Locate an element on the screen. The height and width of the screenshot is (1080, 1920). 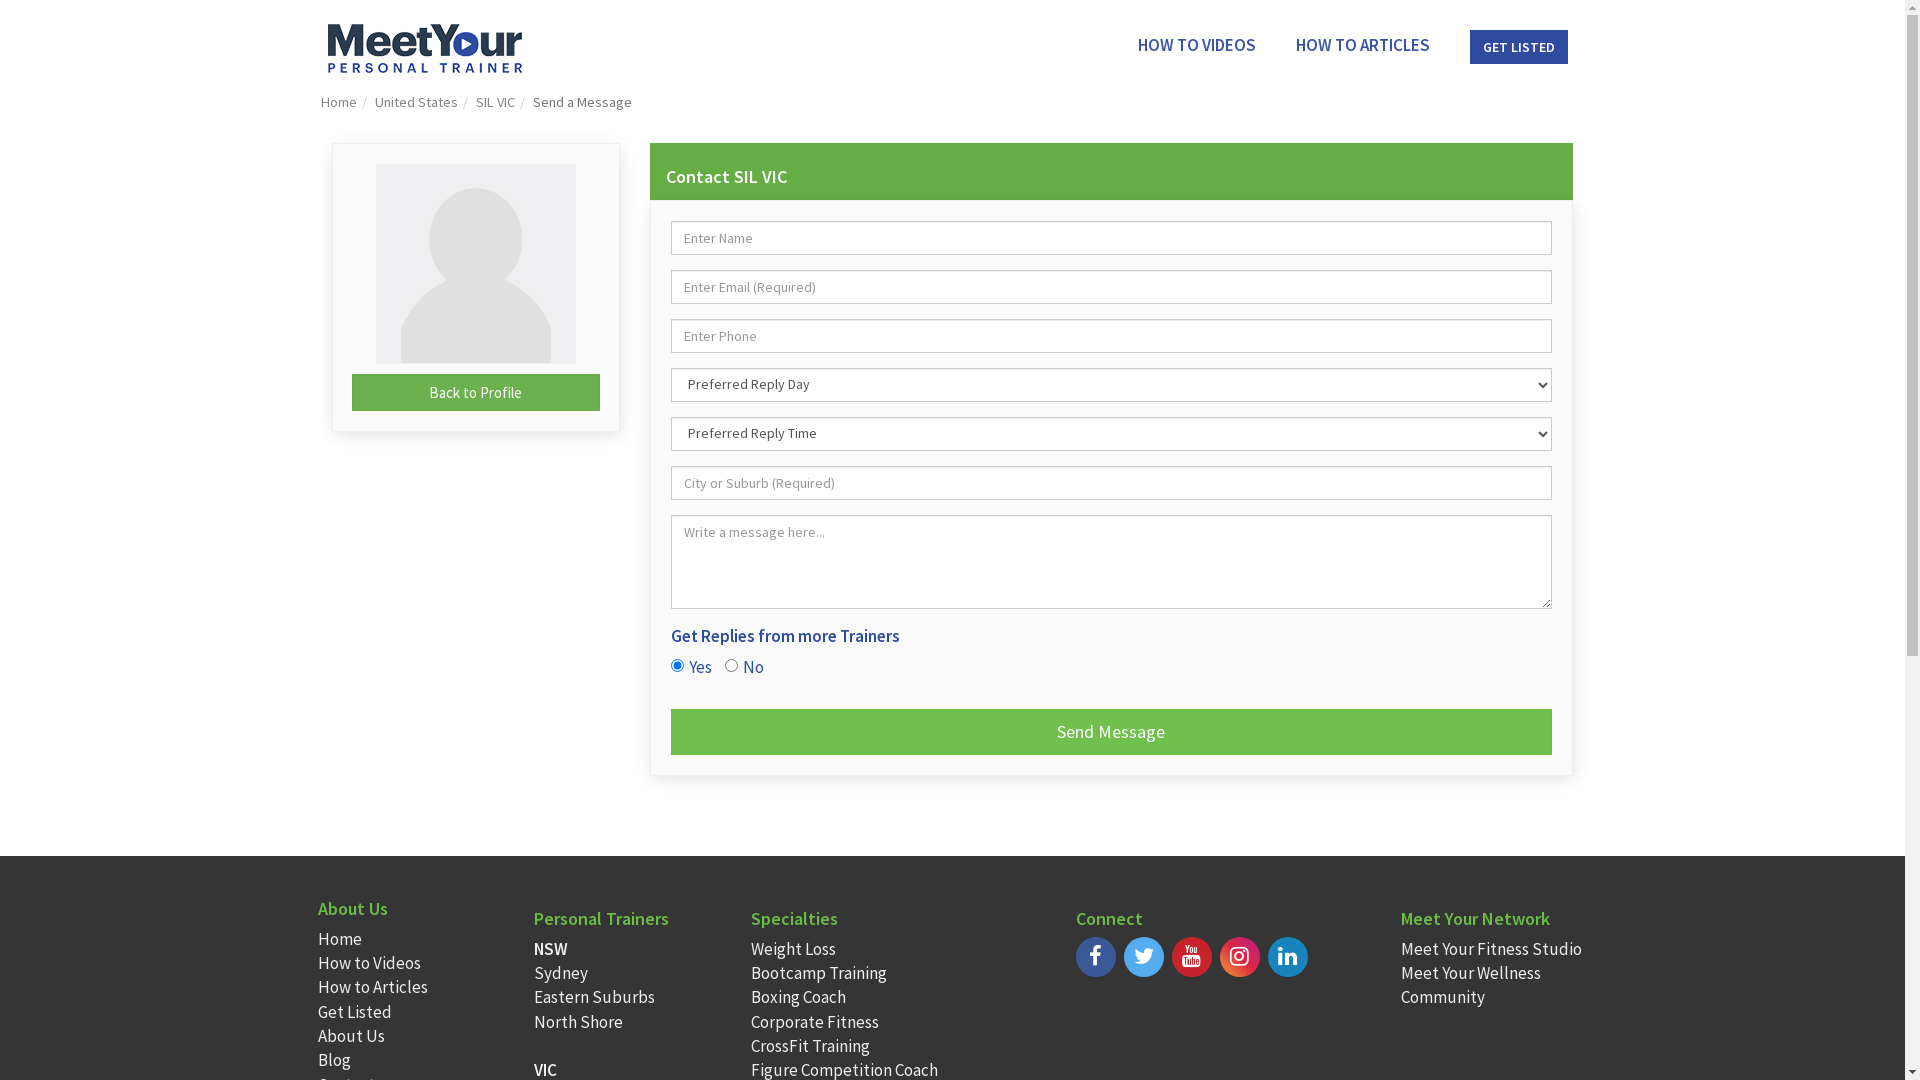
Back to Profile is located at coordinates (476, 392).